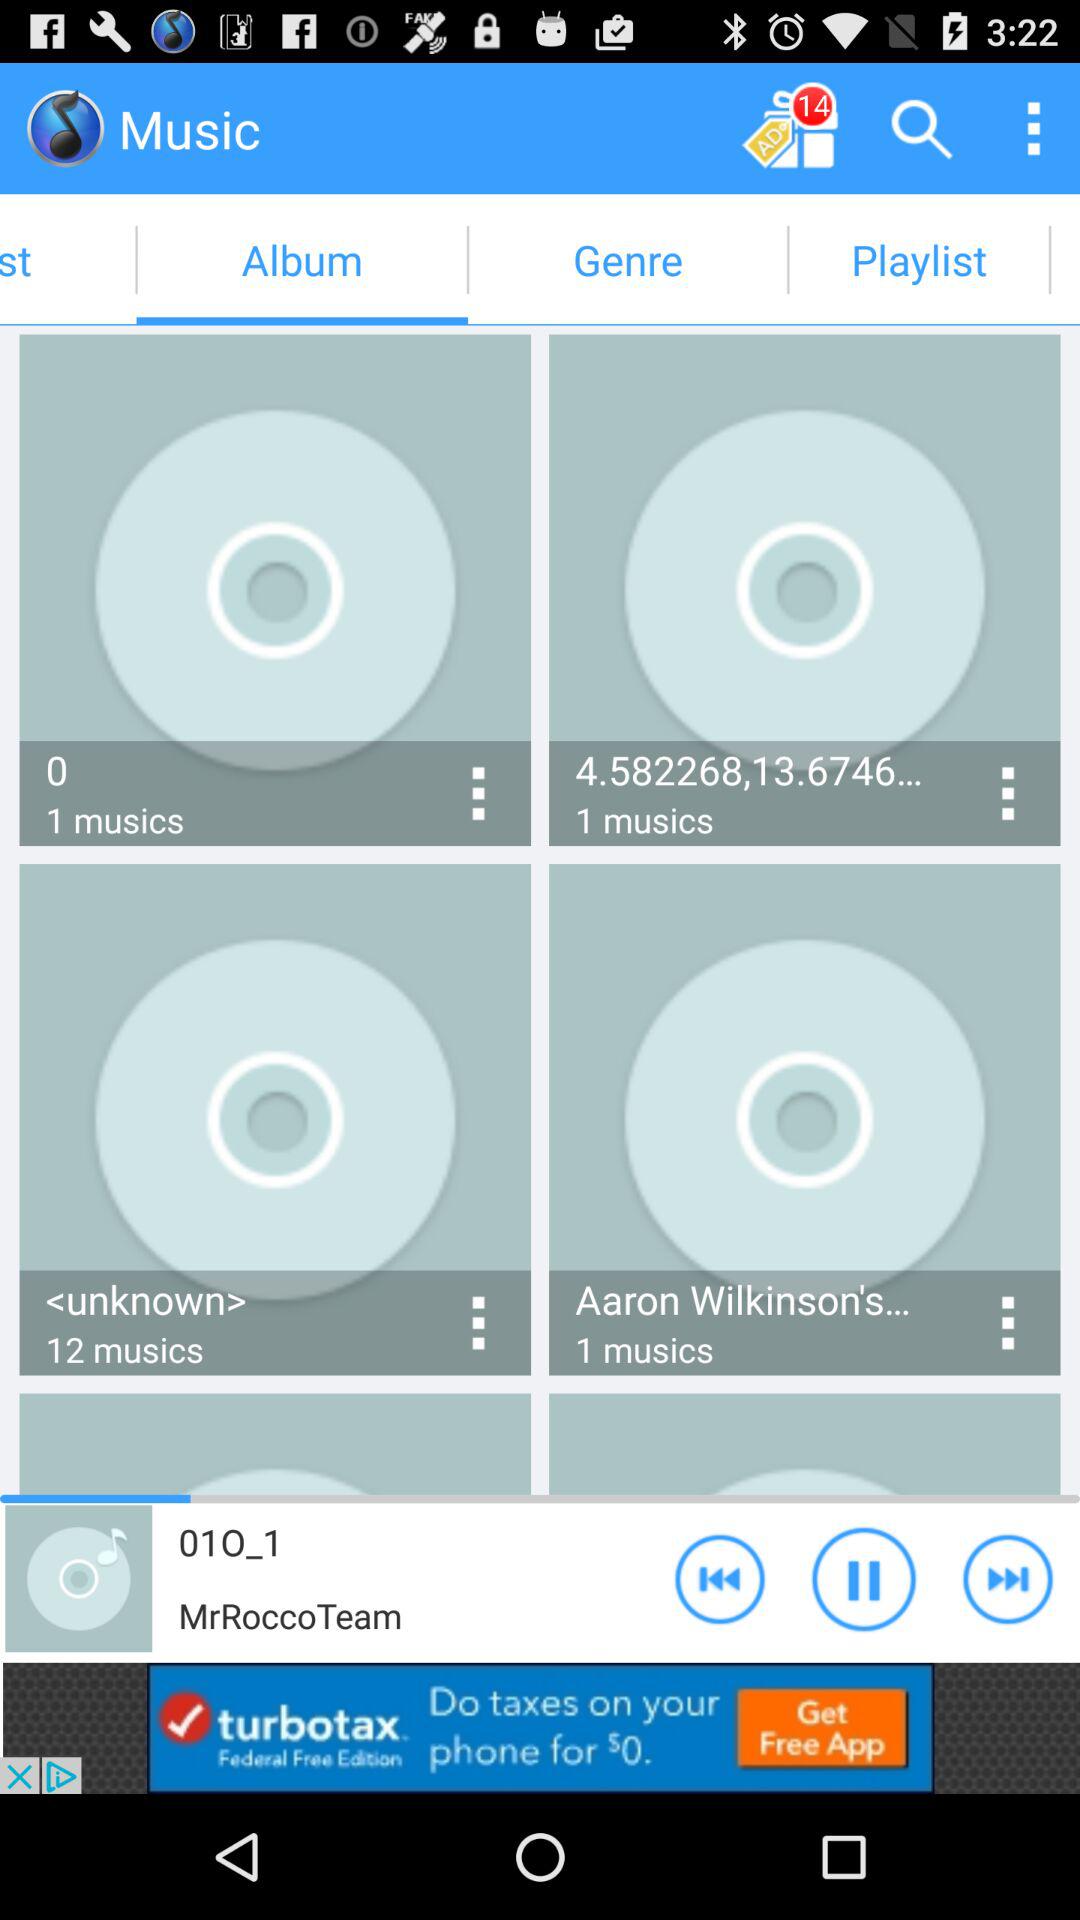 The height and width of the screenshot is (1920, 1080). What do you see at coordinates (78, 1578) in the screenshot?
I see `select the icon which is beside the mrrocco team` at bounding box center [78, 1578].